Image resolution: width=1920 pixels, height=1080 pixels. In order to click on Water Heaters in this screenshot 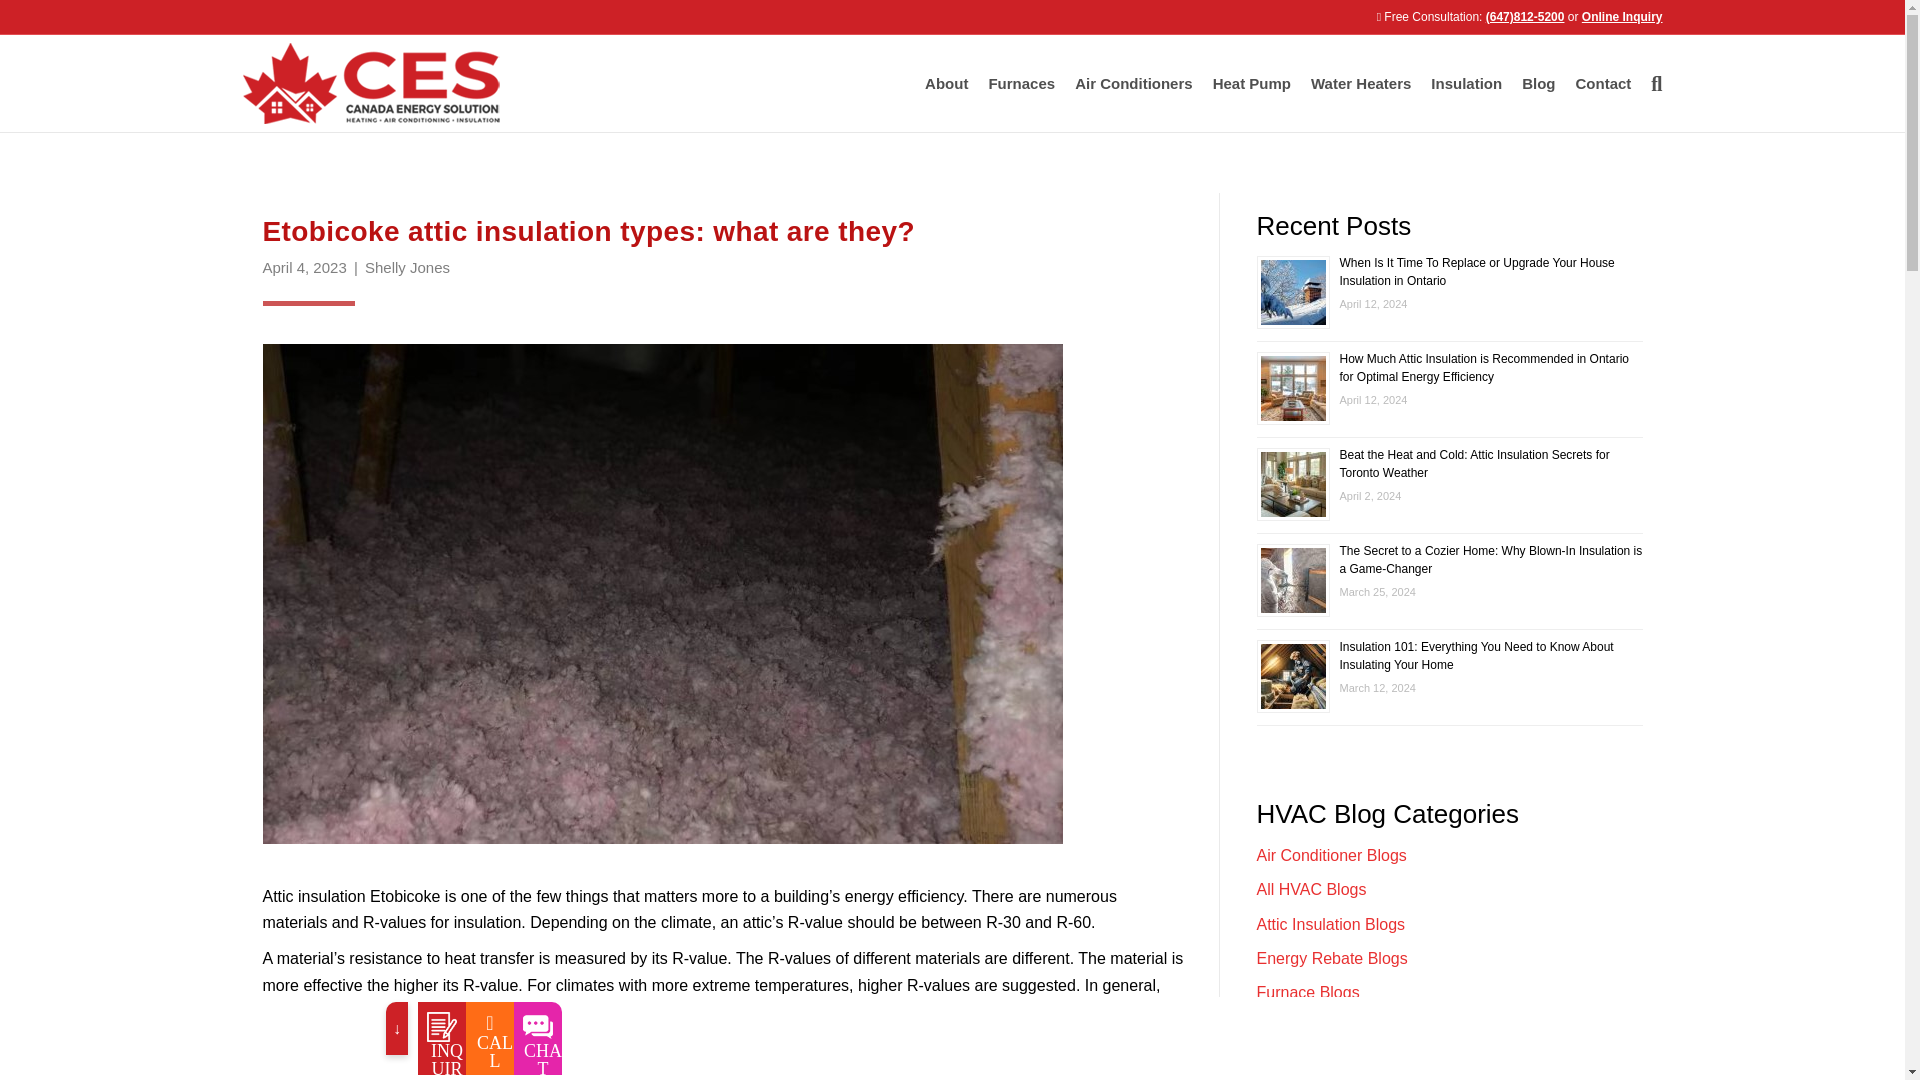, I will do `click(1360, 84)`.